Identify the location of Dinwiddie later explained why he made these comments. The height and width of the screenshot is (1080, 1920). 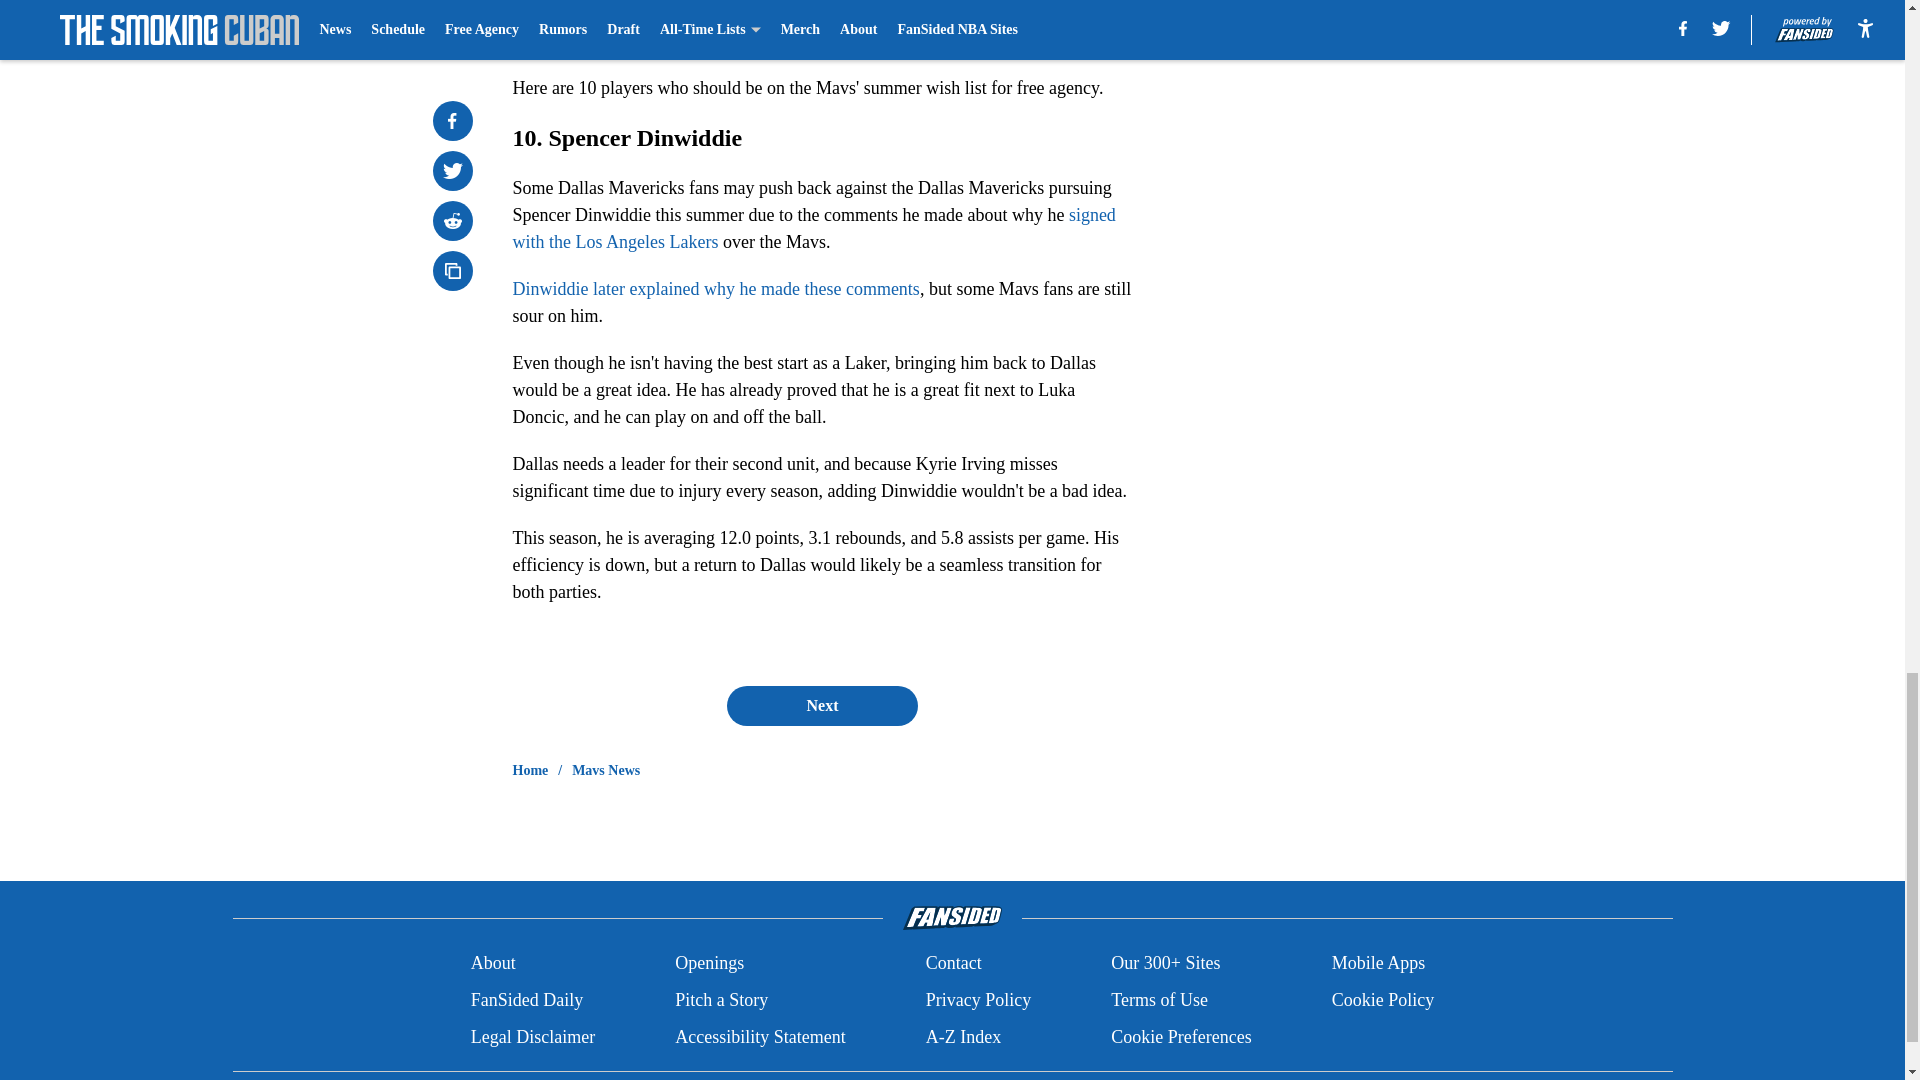
(716, 288).